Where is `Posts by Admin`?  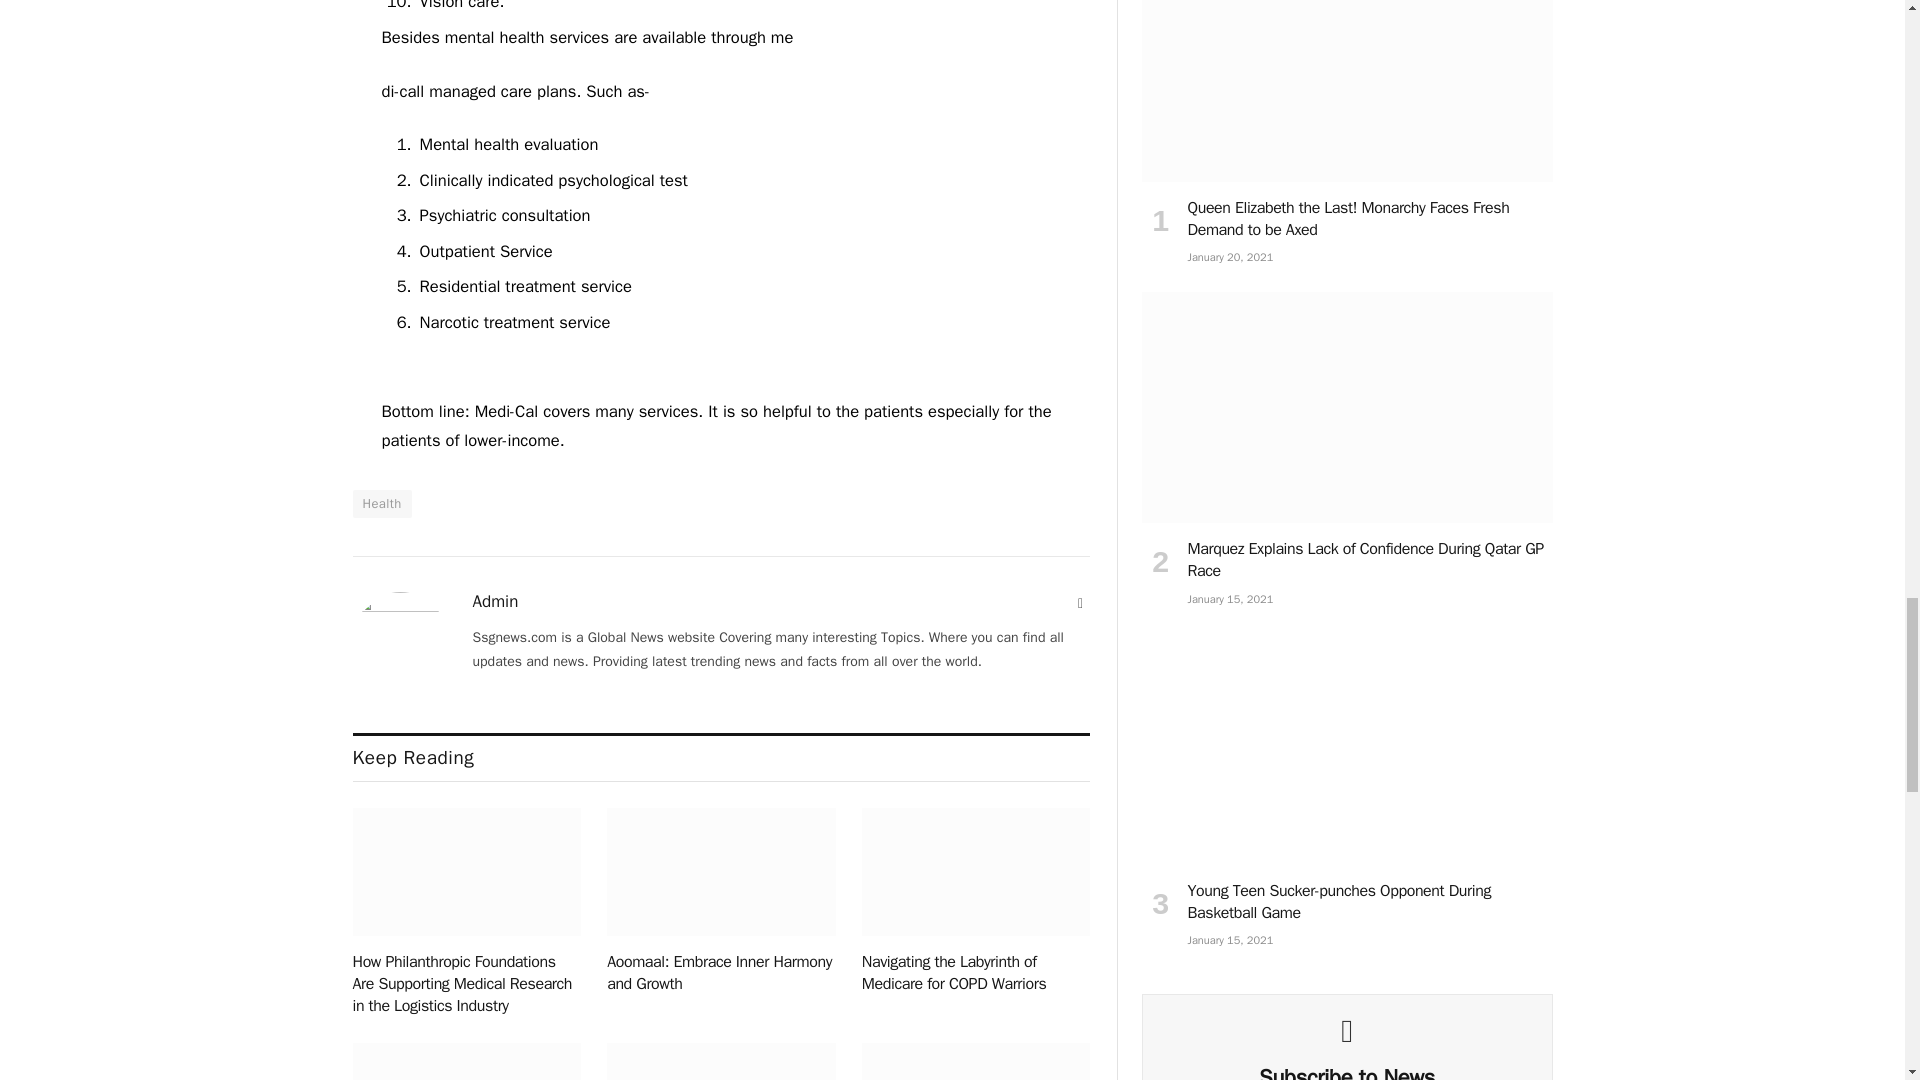 Posts by Admin is located at coordinates (495, 602).